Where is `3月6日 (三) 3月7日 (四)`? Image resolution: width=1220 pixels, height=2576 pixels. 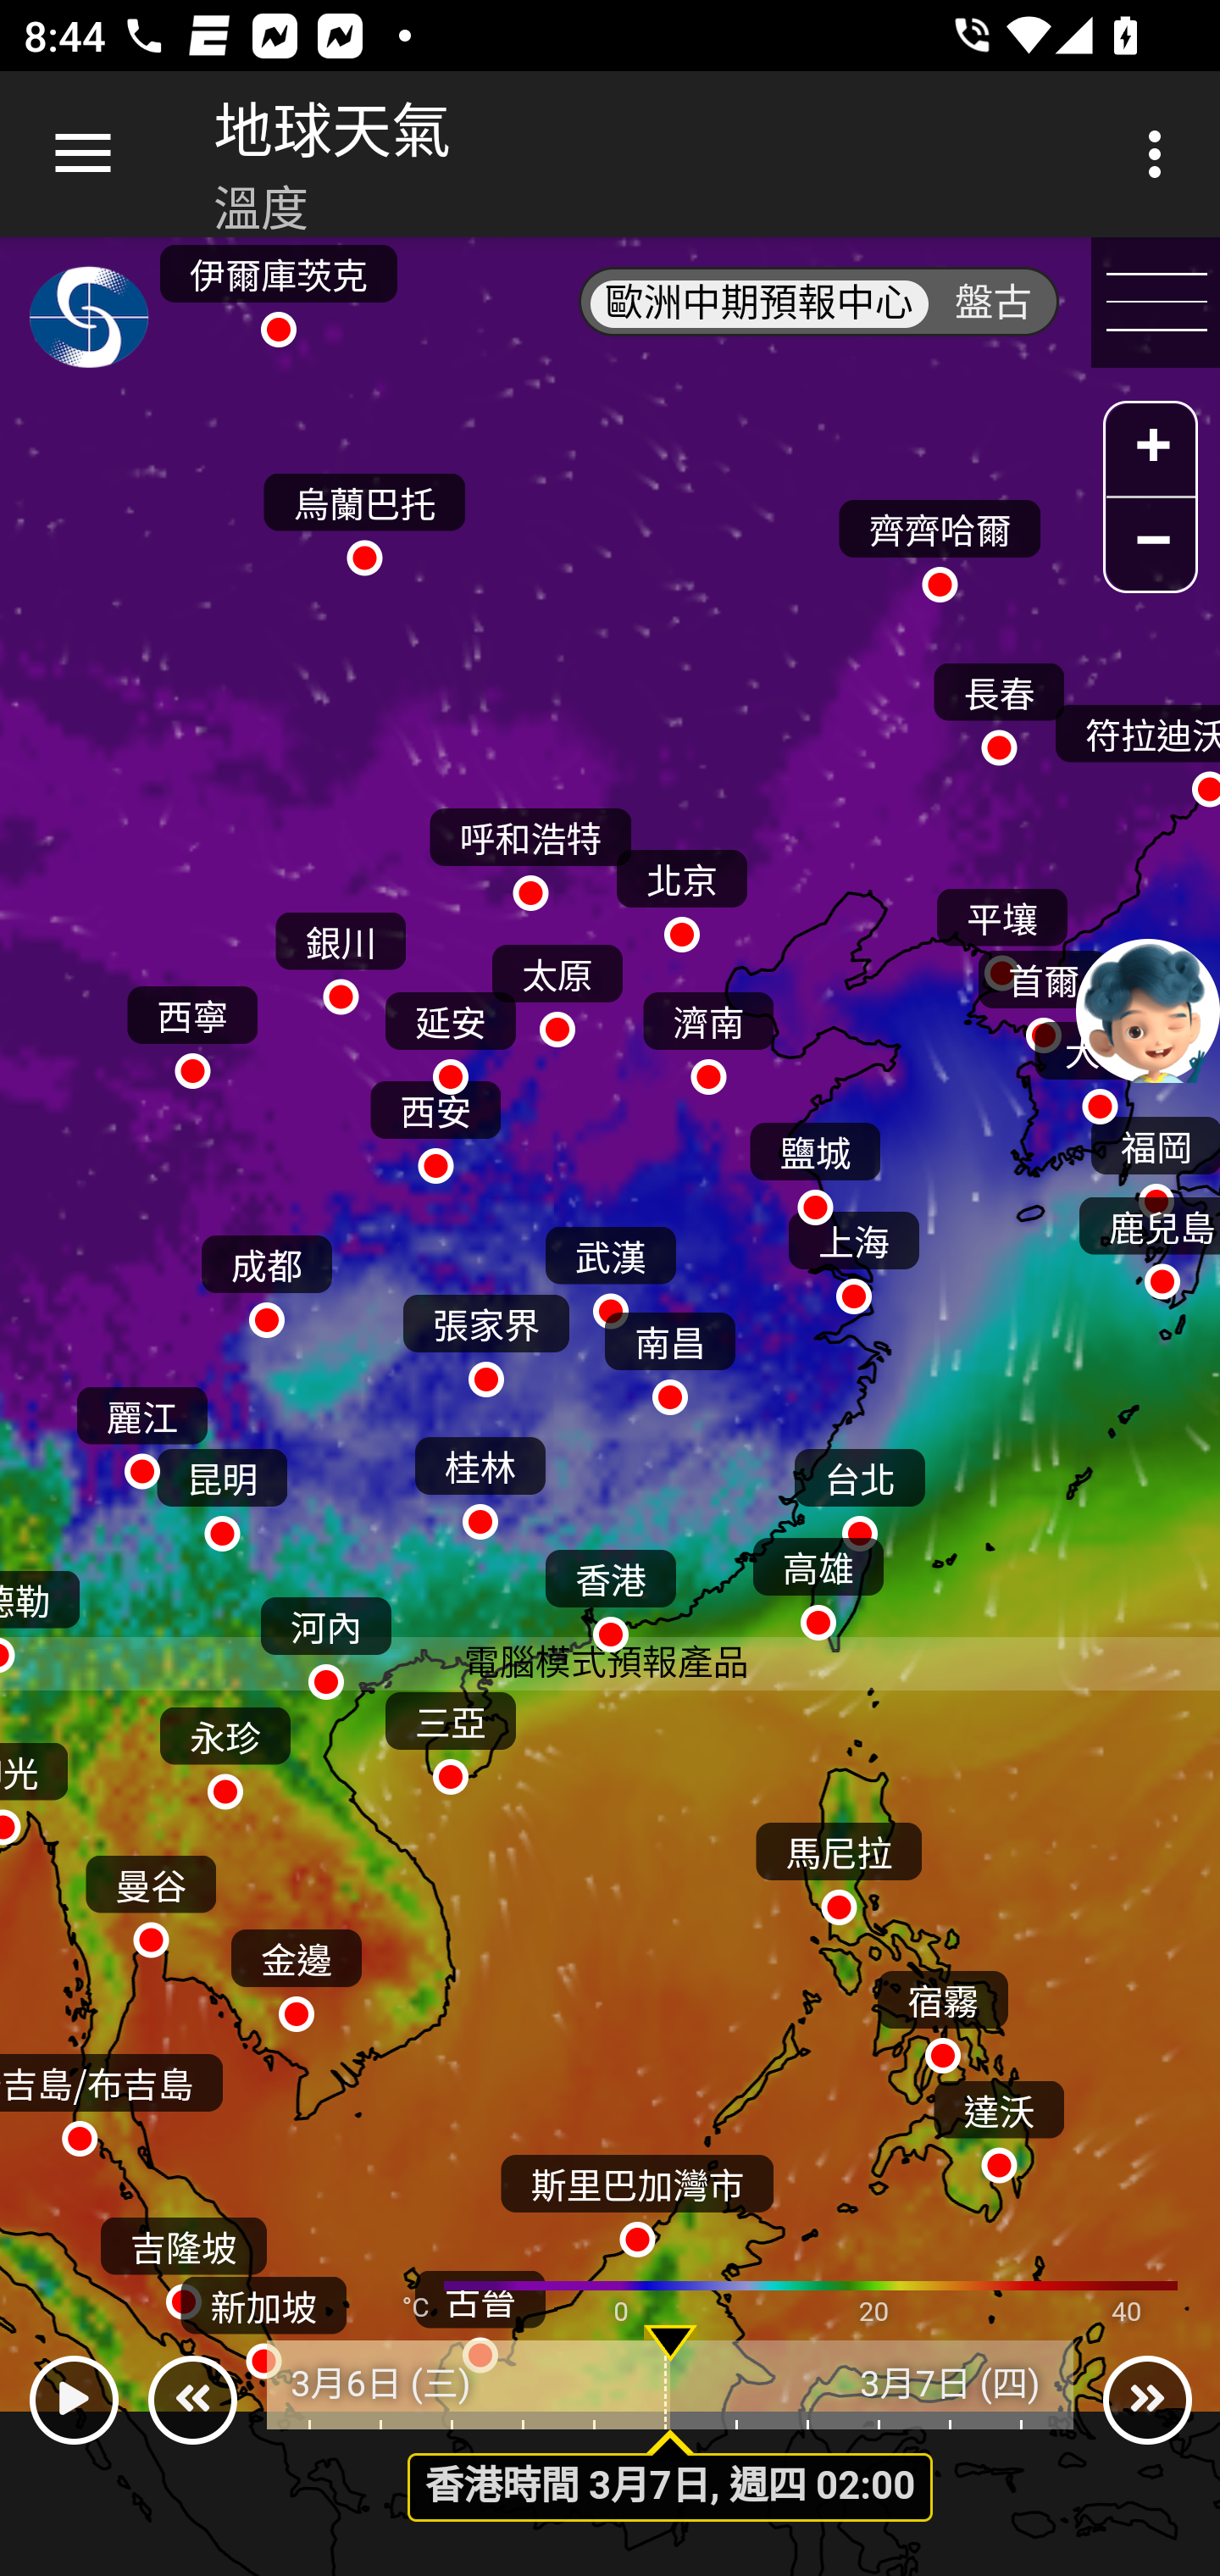
3月6日 (三) 3月7日 (四) is located at coordinates (671, 2384).